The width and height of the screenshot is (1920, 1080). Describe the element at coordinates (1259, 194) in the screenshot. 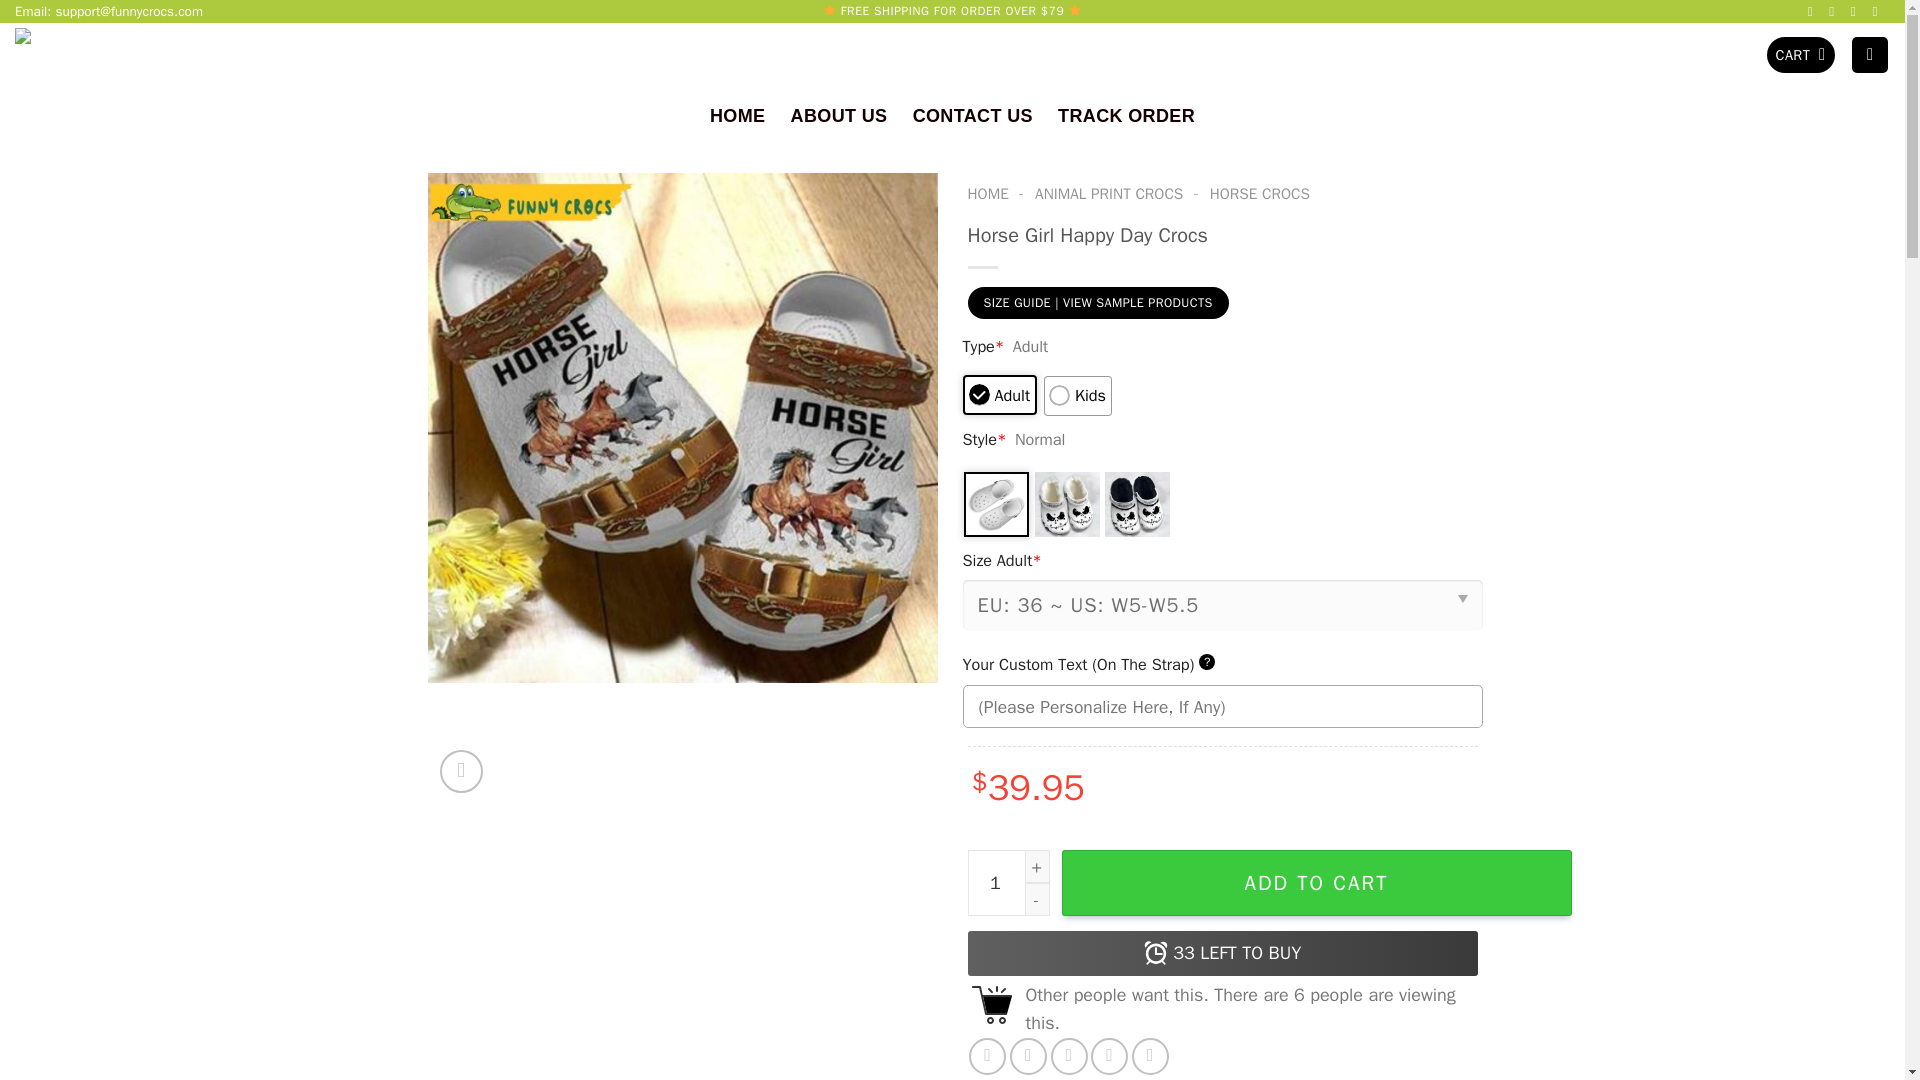

I see `HORSE CROCS` at that location.